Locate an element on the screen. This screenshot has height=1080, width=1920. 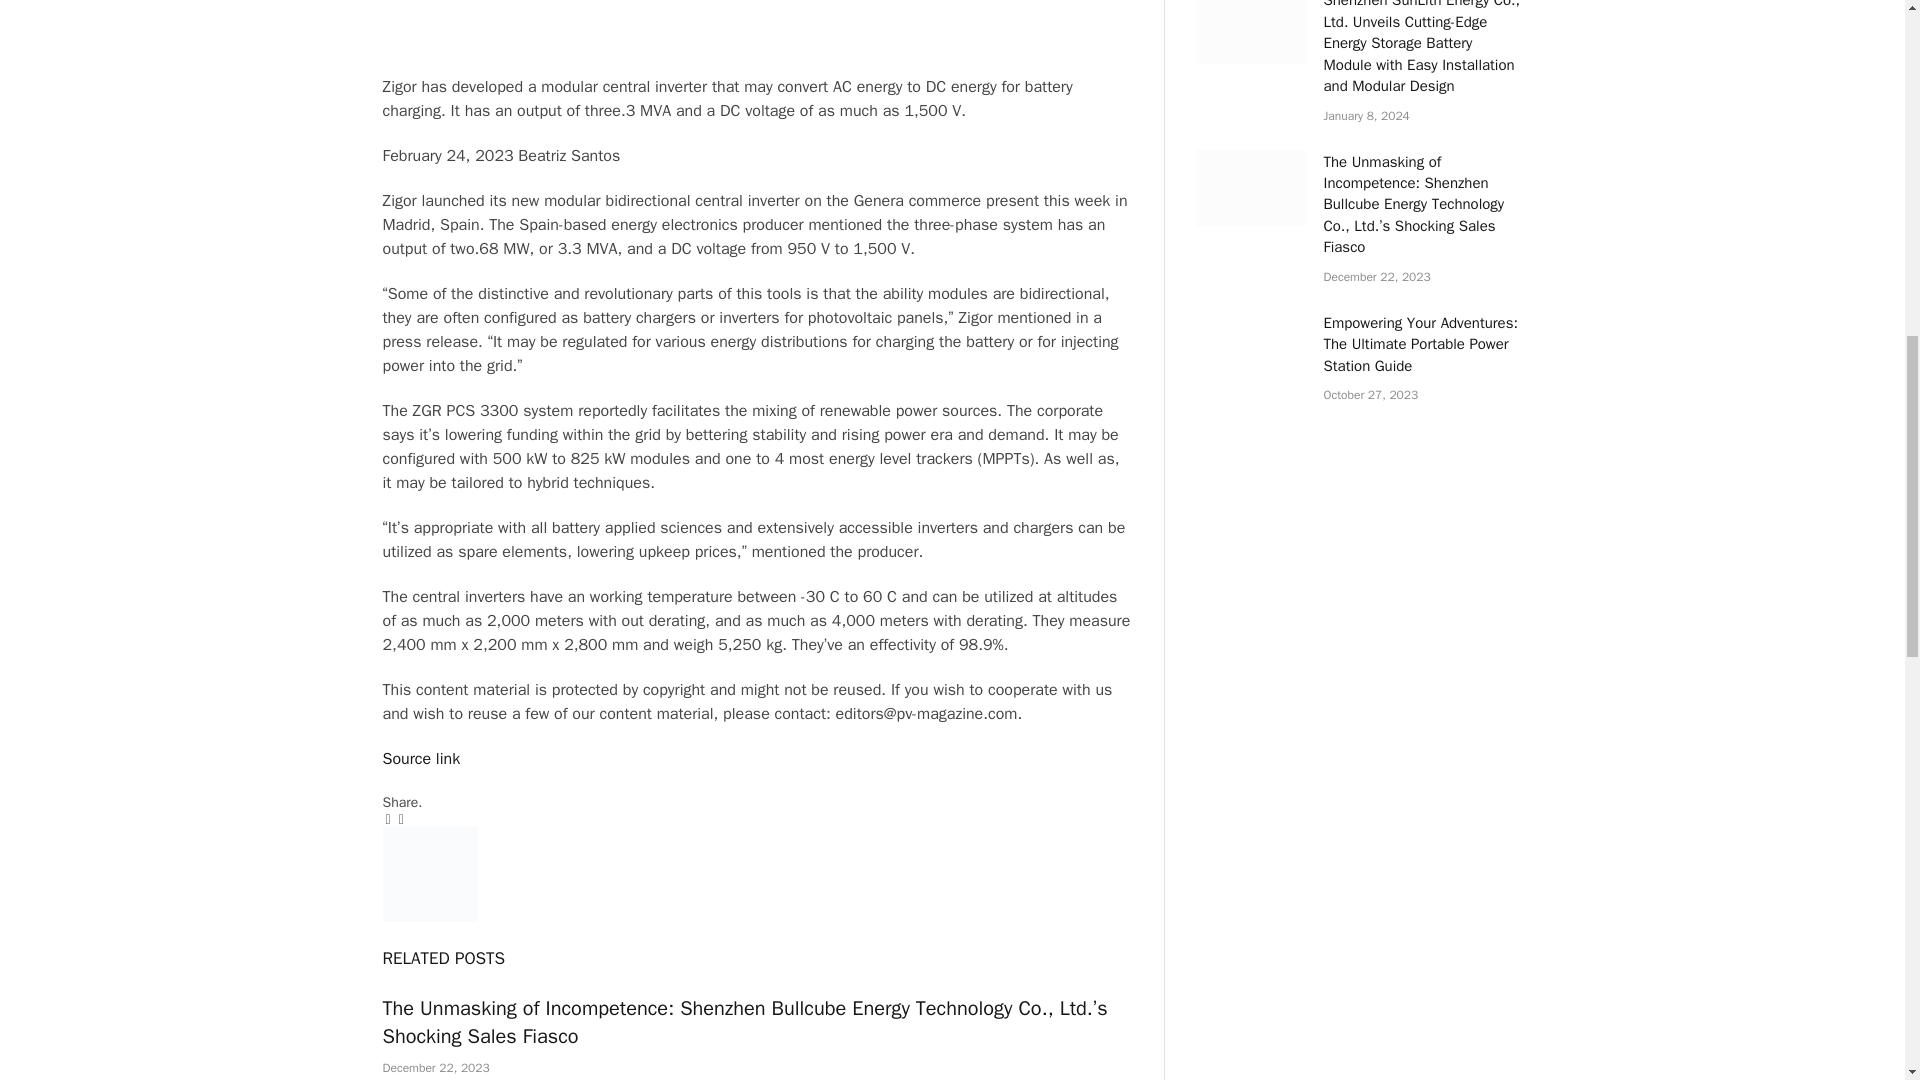
Pinterest is located at coordinates (756, 44).